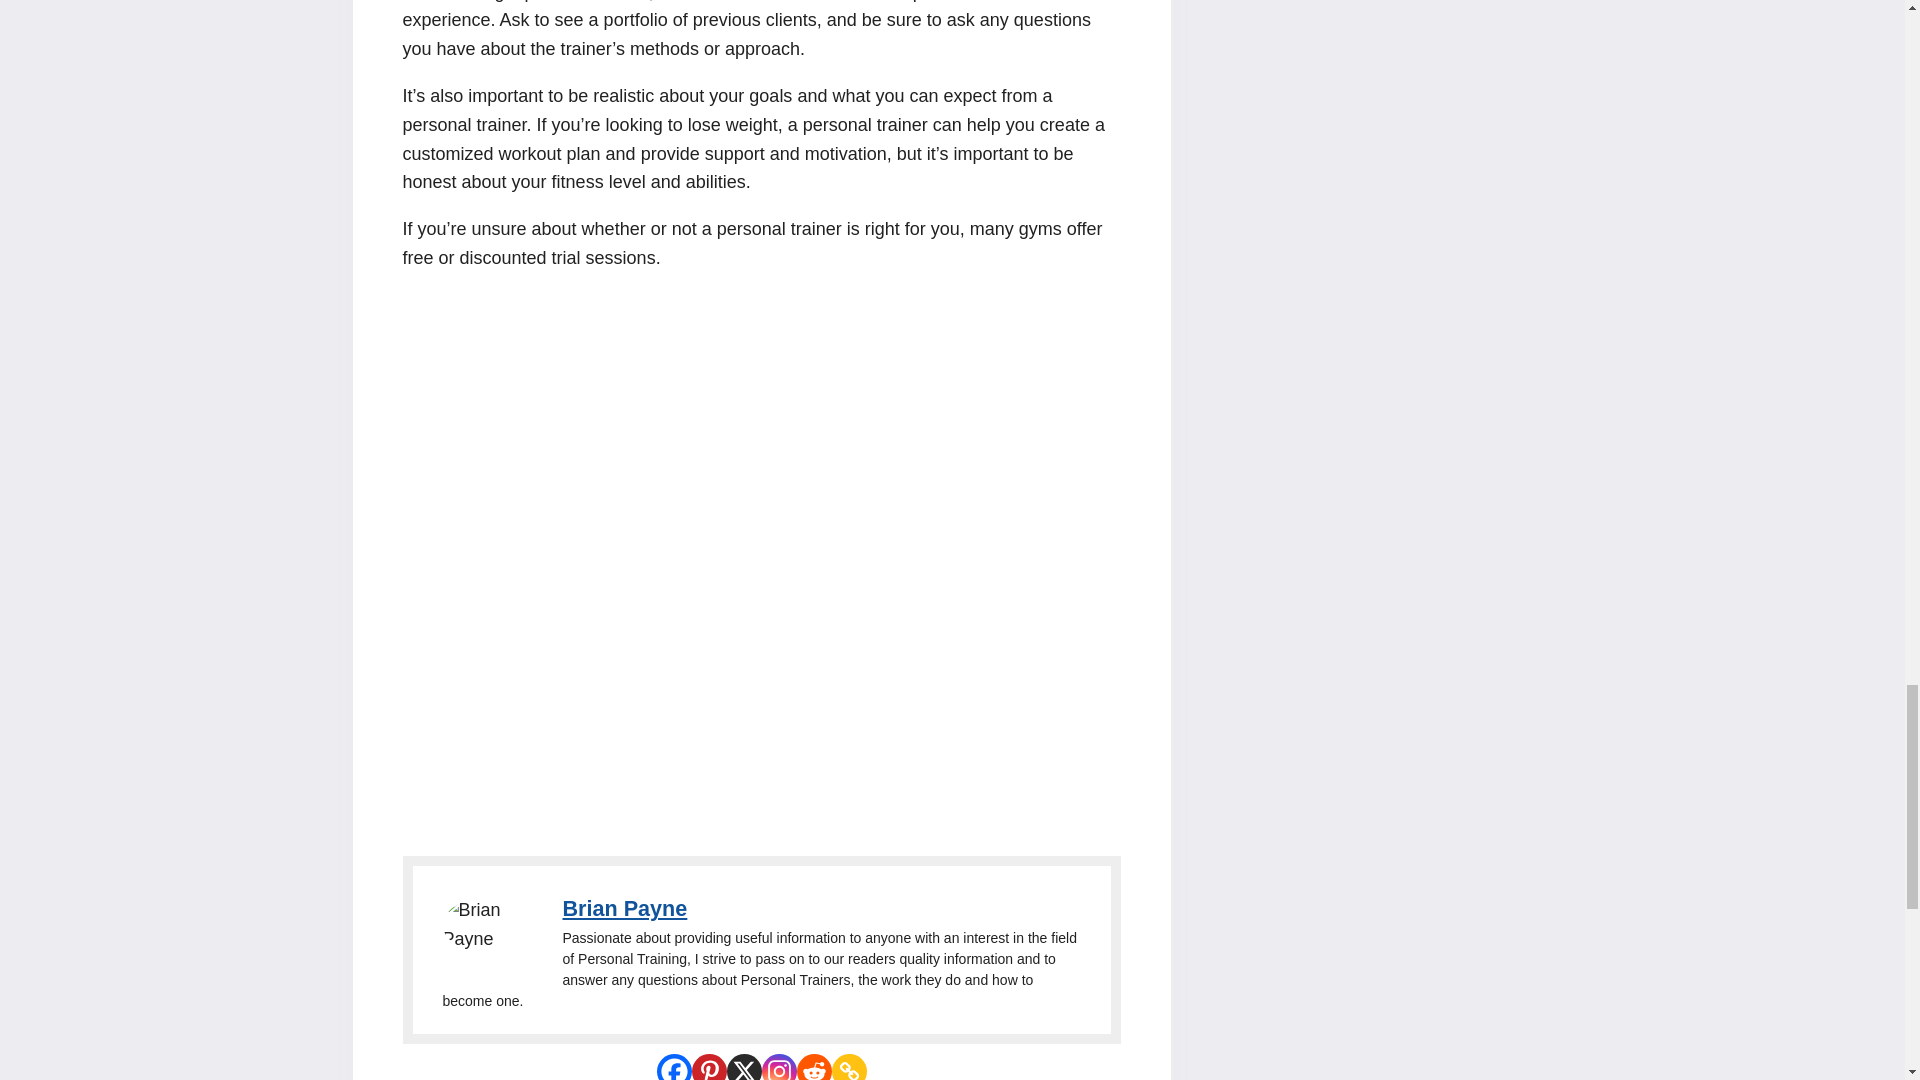  What do you see at coordinates (779, 1067) in the screenshot?
I see `Instagram` at bounding box center [779, 1067].